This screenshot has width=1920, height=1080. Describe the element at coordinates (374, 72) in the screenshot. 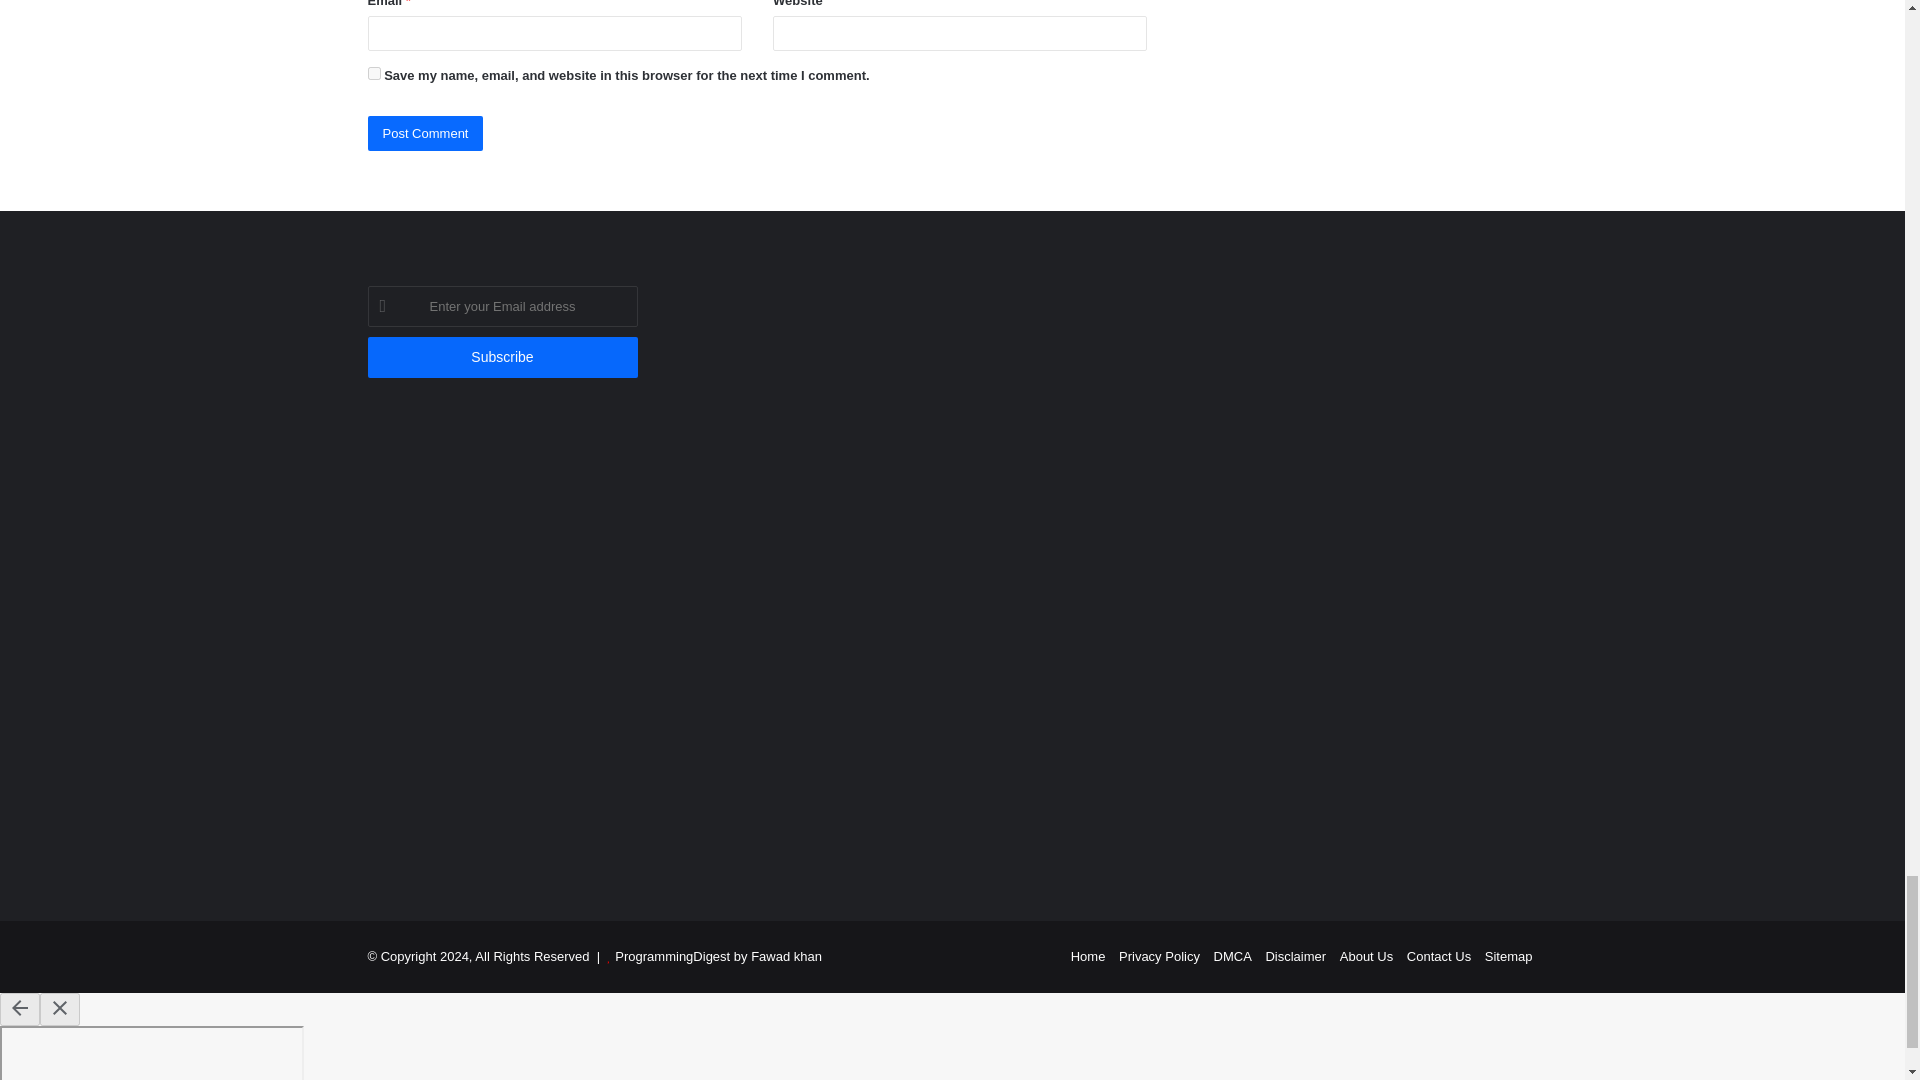

I see `yes` at that location.